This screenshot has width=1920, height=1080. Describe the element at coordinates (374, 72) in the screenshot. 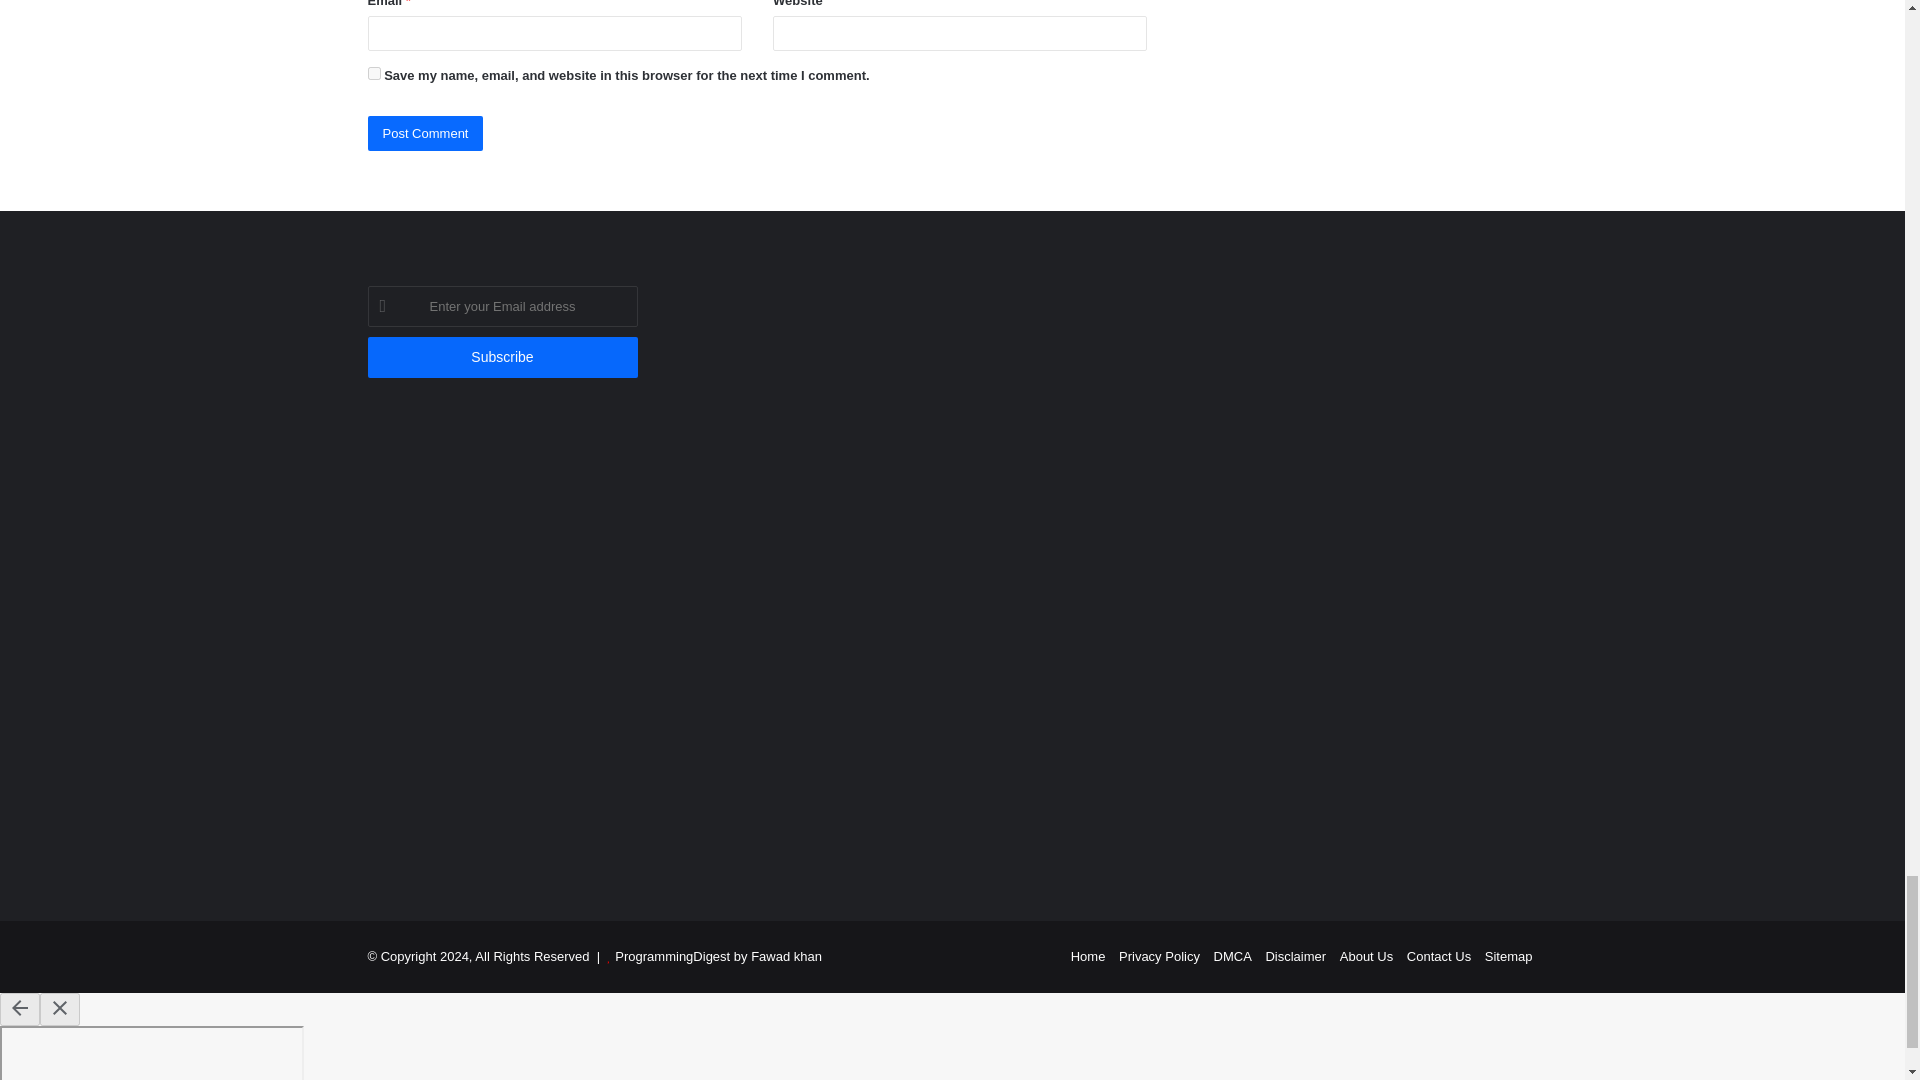

I see `yes` at that location.